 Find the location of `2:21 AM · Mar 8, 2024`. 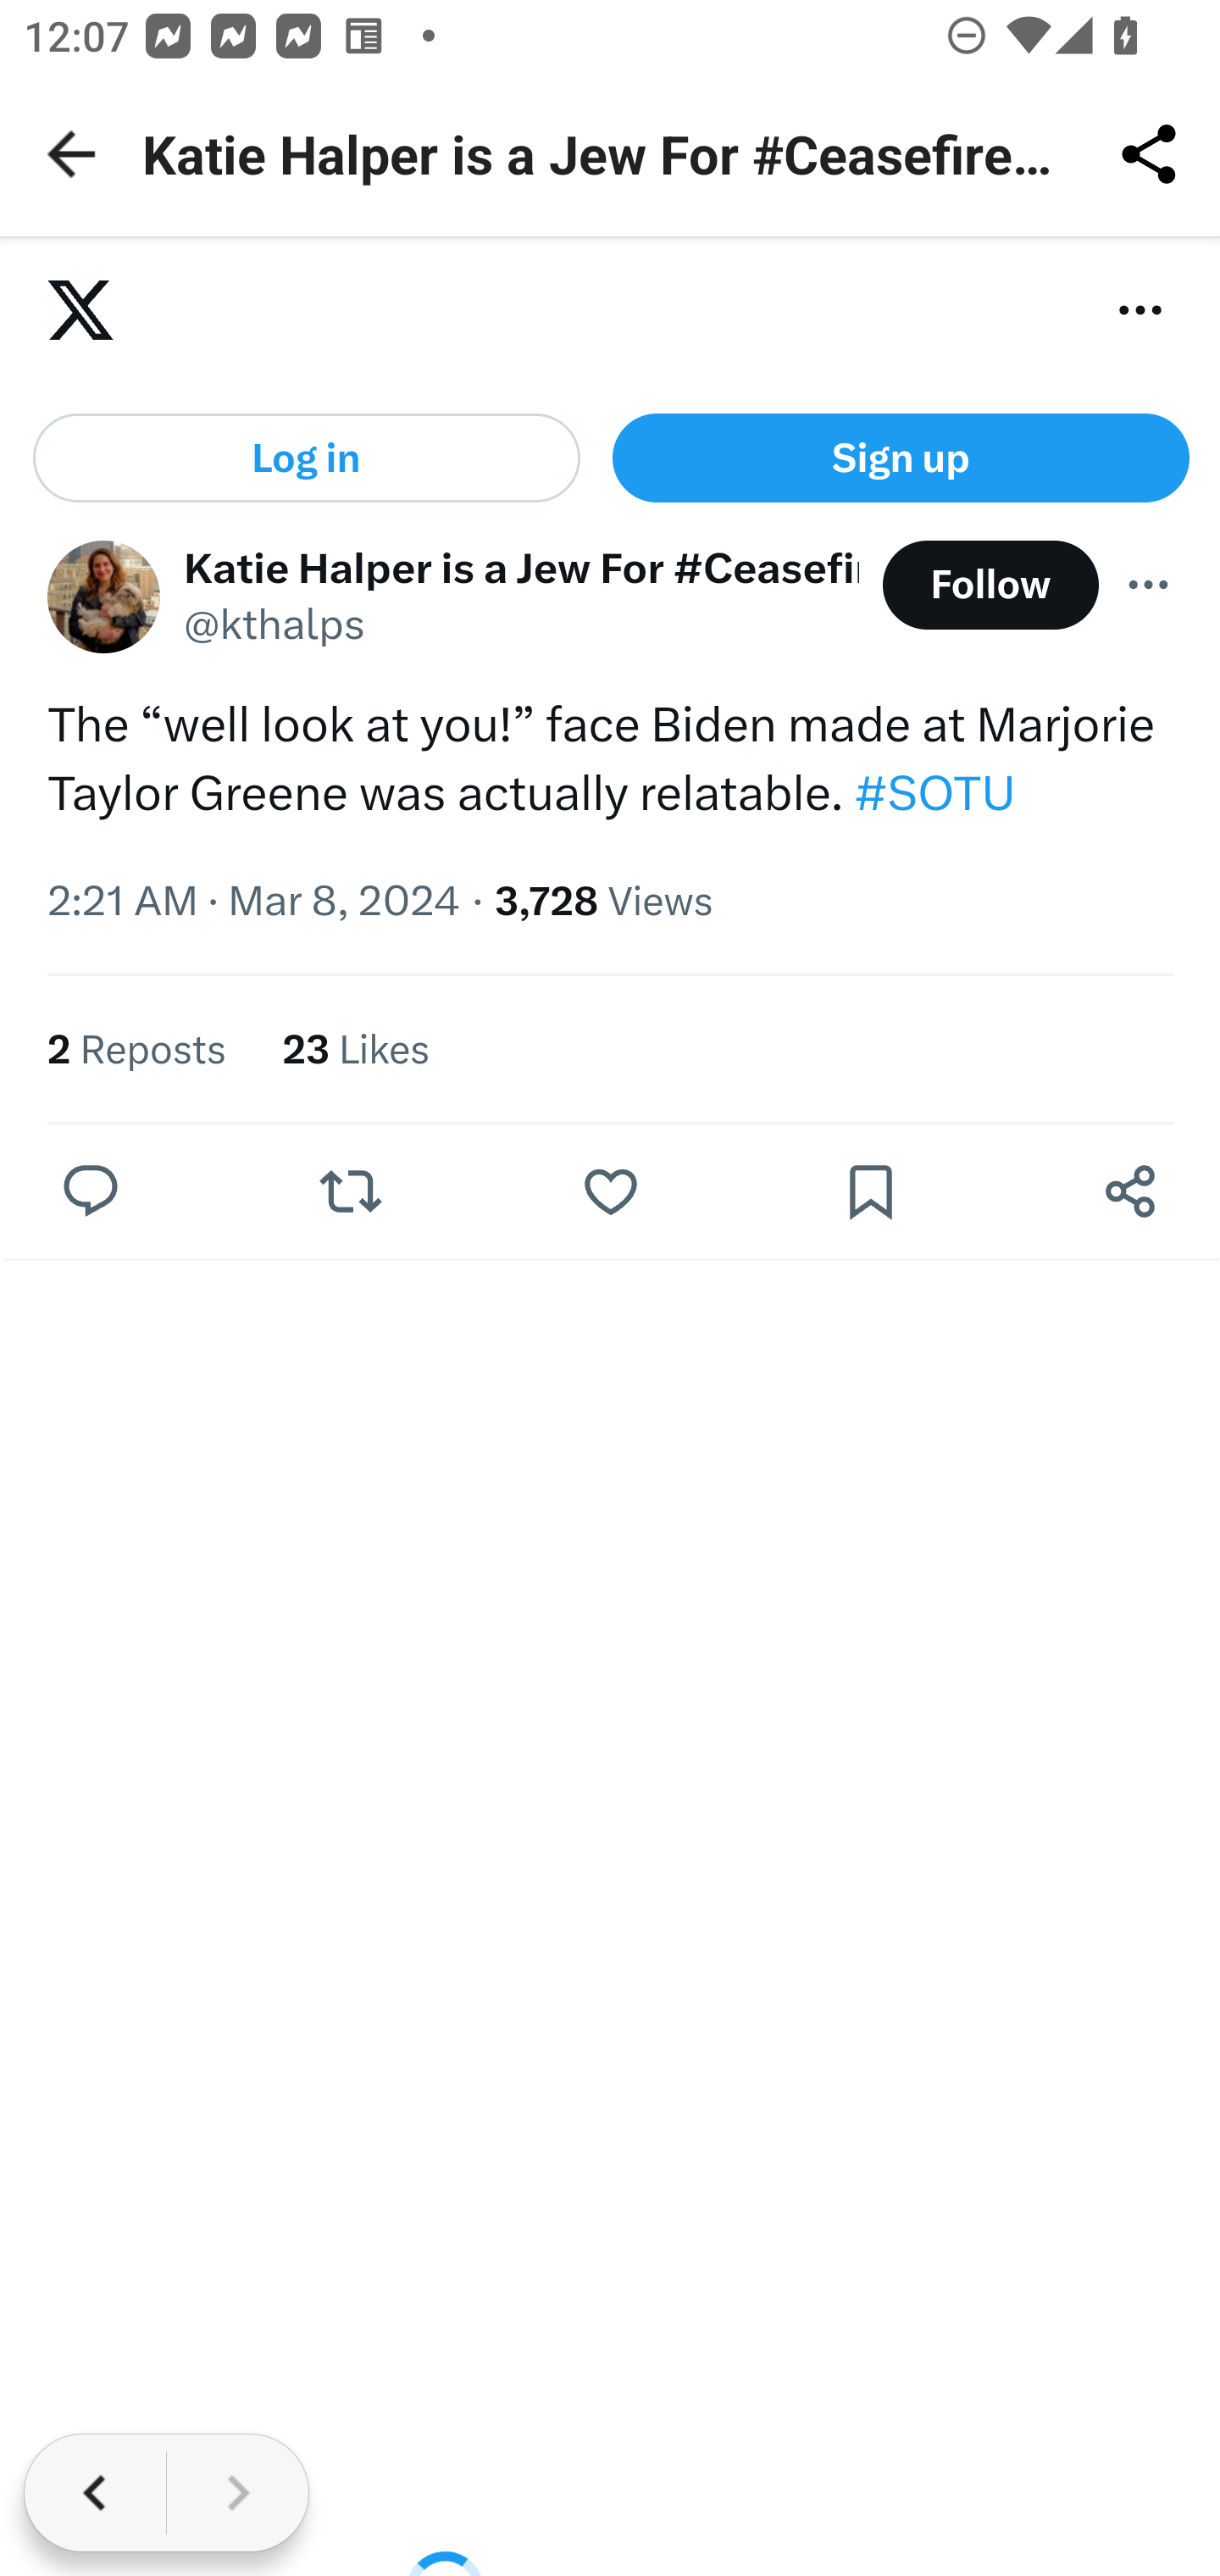

2:21 AM · Mar 8, 2024 is located at coordinates (254, 902).